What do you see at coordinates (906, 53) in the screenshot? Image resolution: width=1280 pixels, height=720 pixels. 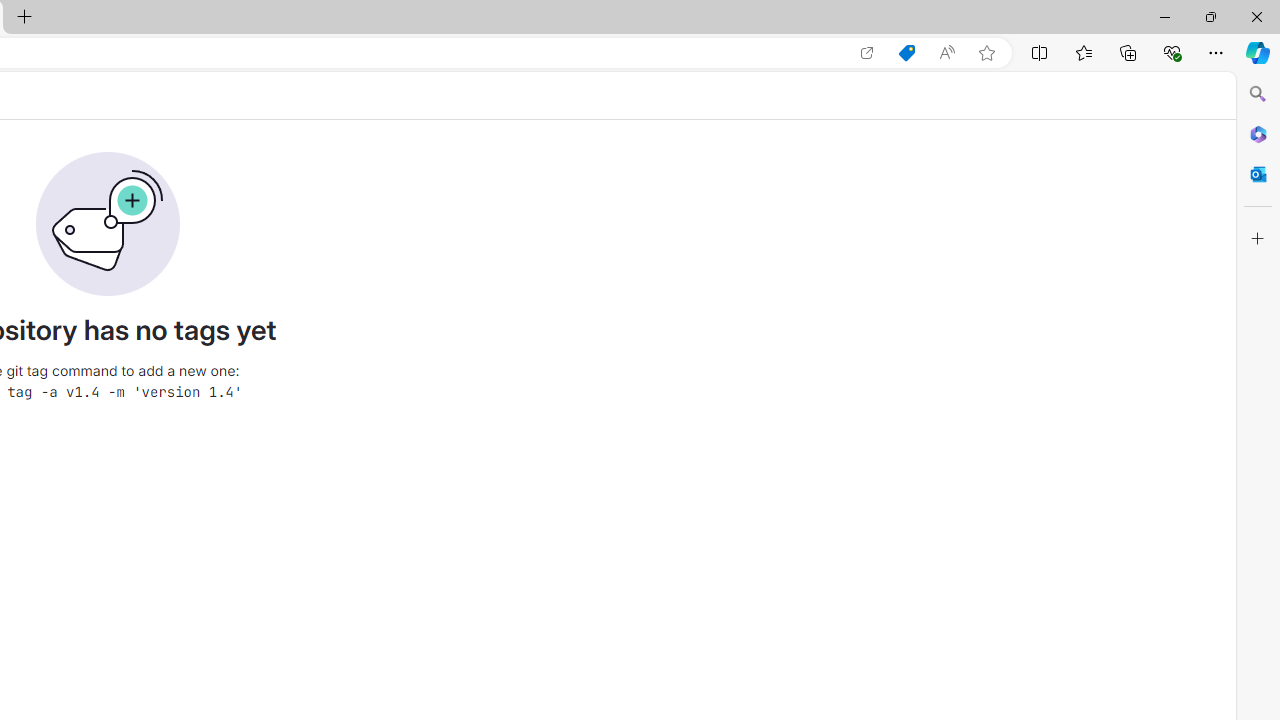 I see `Shopping in Microsoft Edge` at bounding box center [906, 53].